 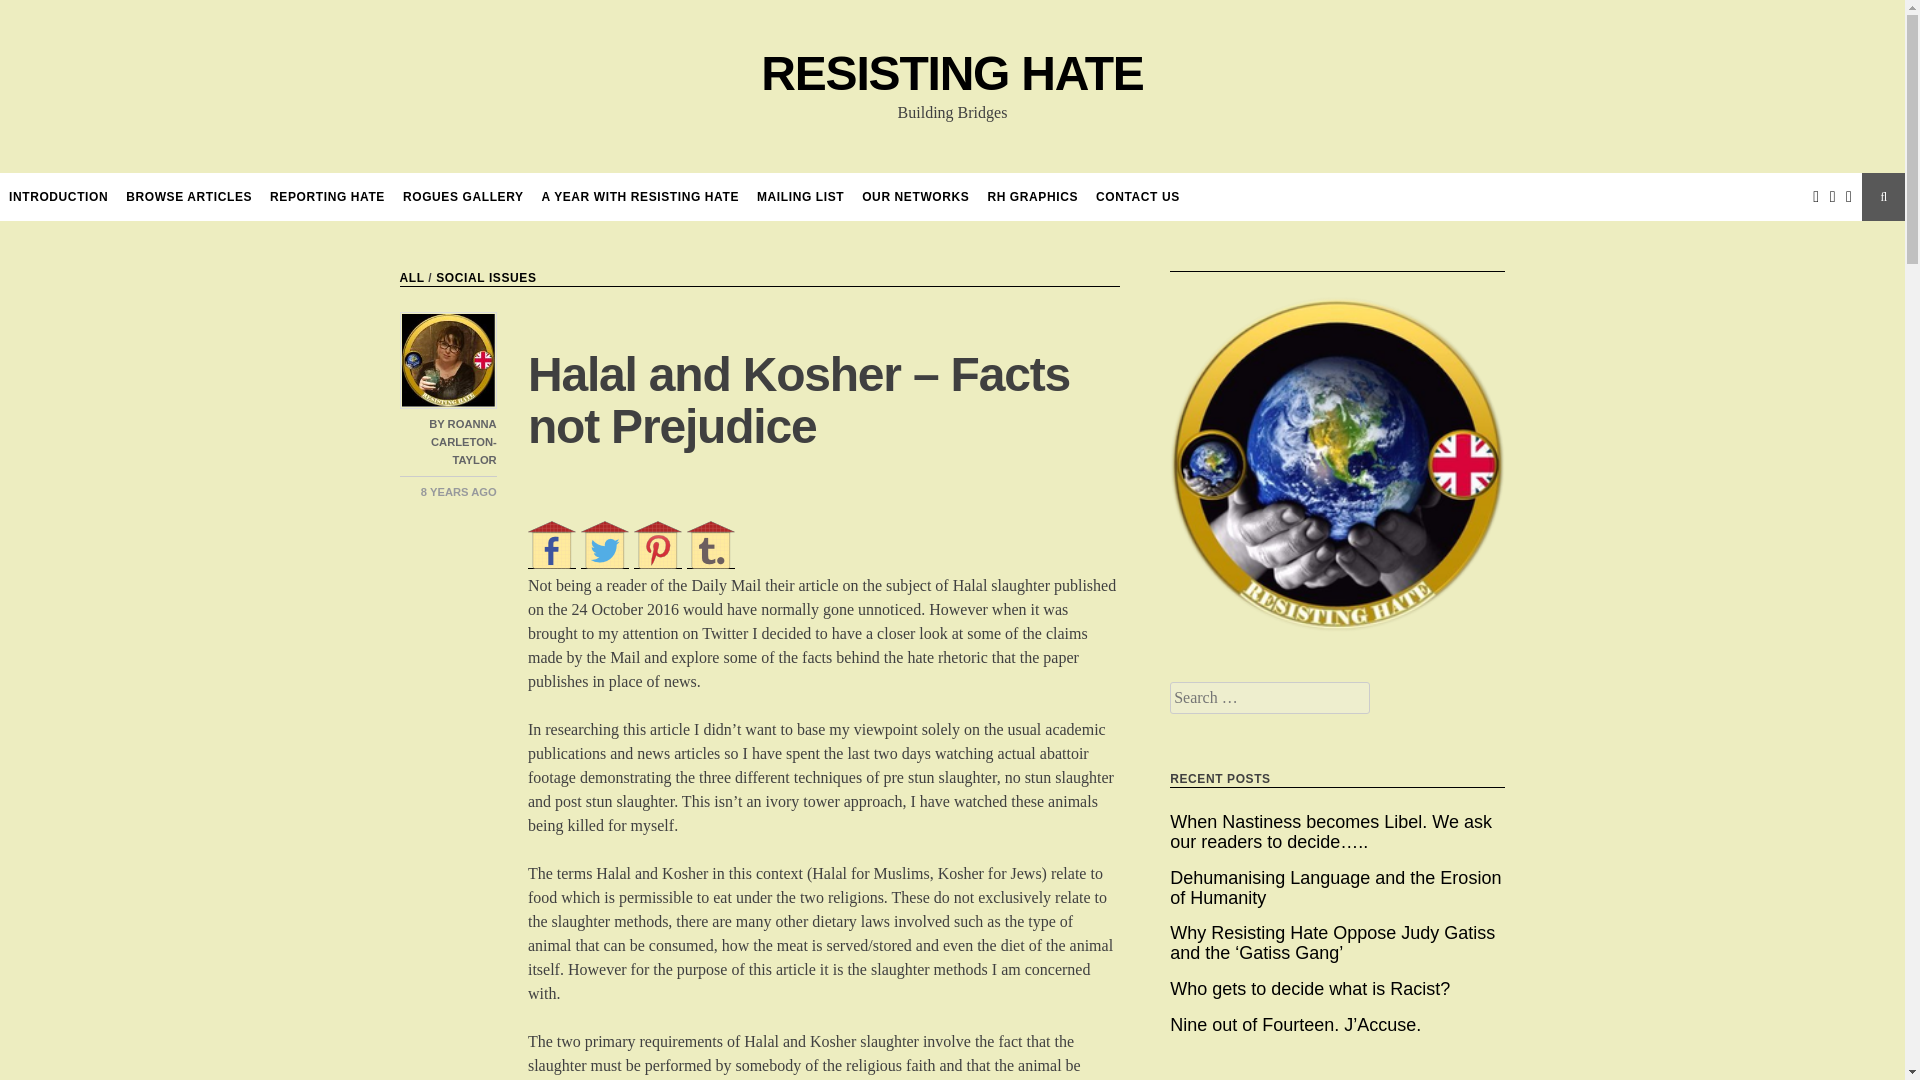 I want to click on ROGUES GALLERY, so click(x=464, y=196).